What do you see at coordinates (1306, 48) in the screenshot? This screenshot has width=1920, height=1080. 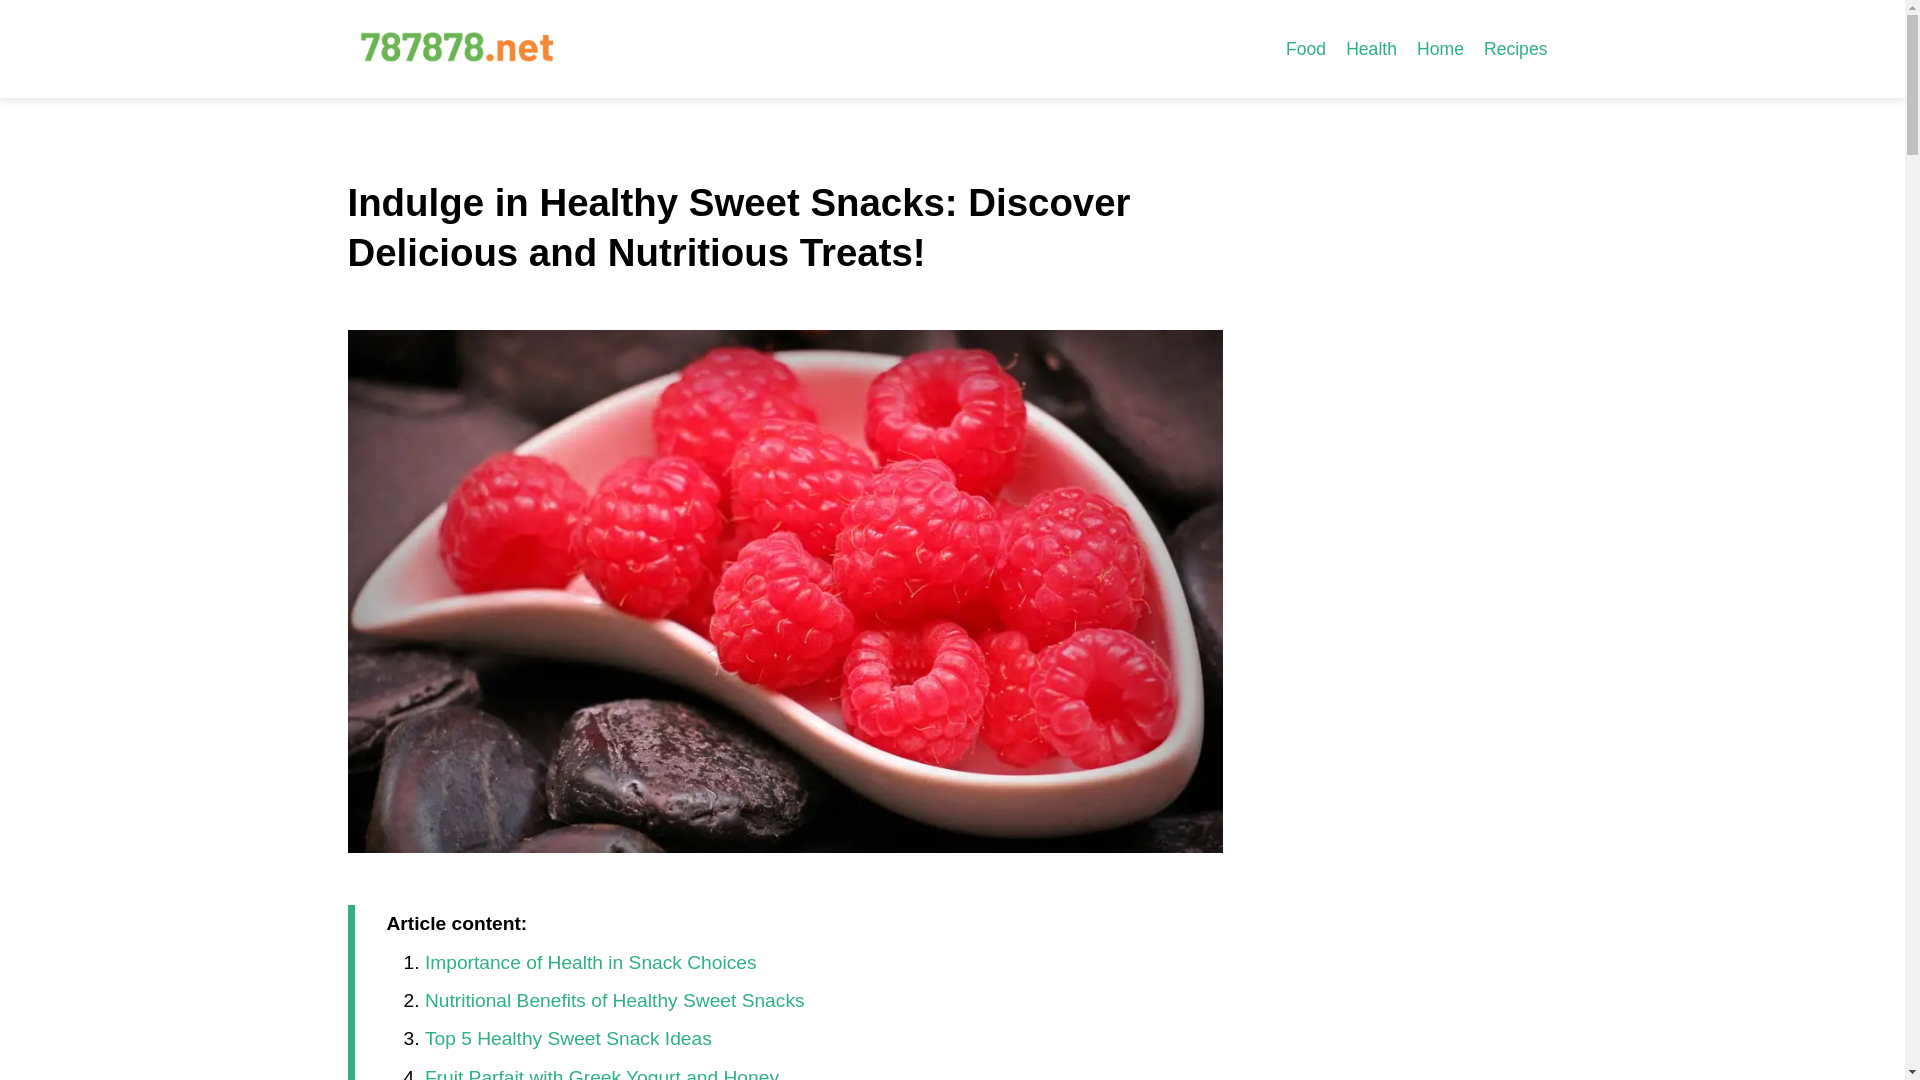 I see `Food` at bounding box center [1306, 48].